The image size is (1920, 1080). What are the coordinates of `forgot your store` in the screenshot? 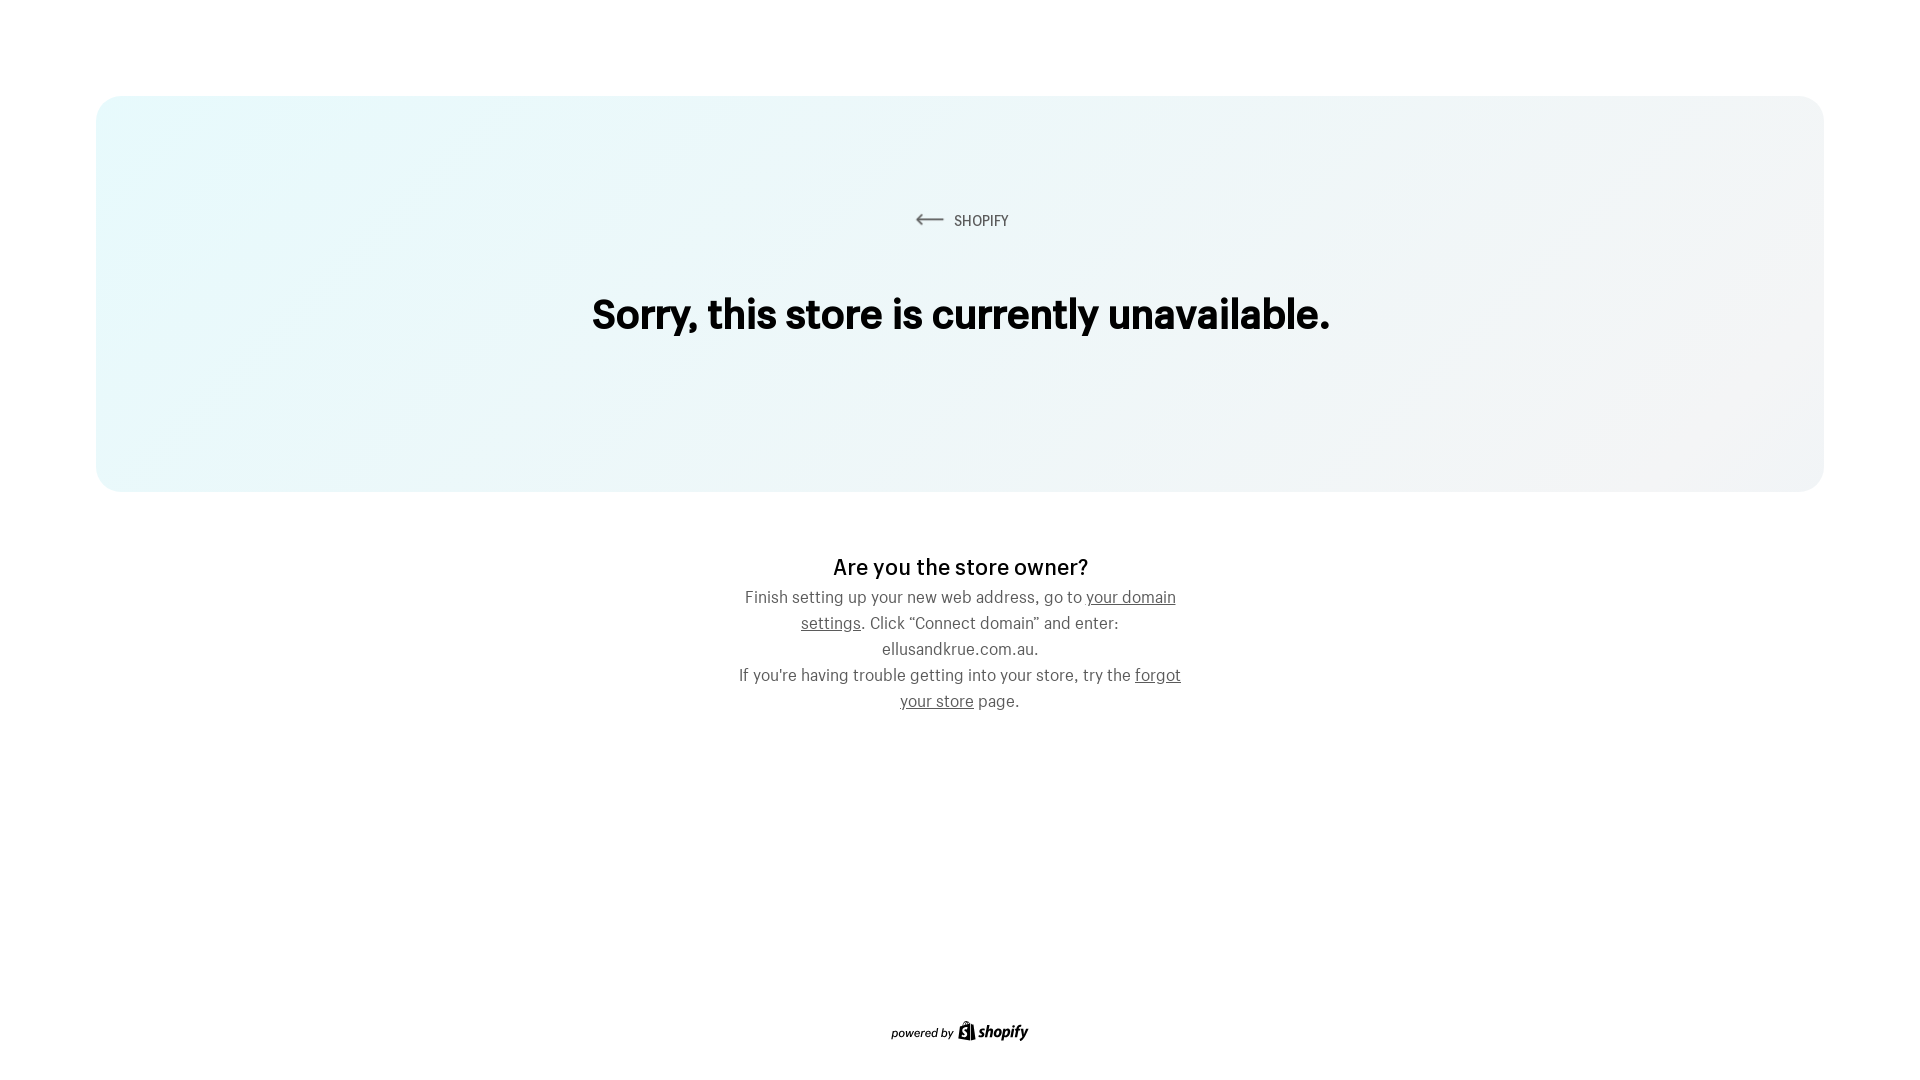 It's located at (1040, 685).